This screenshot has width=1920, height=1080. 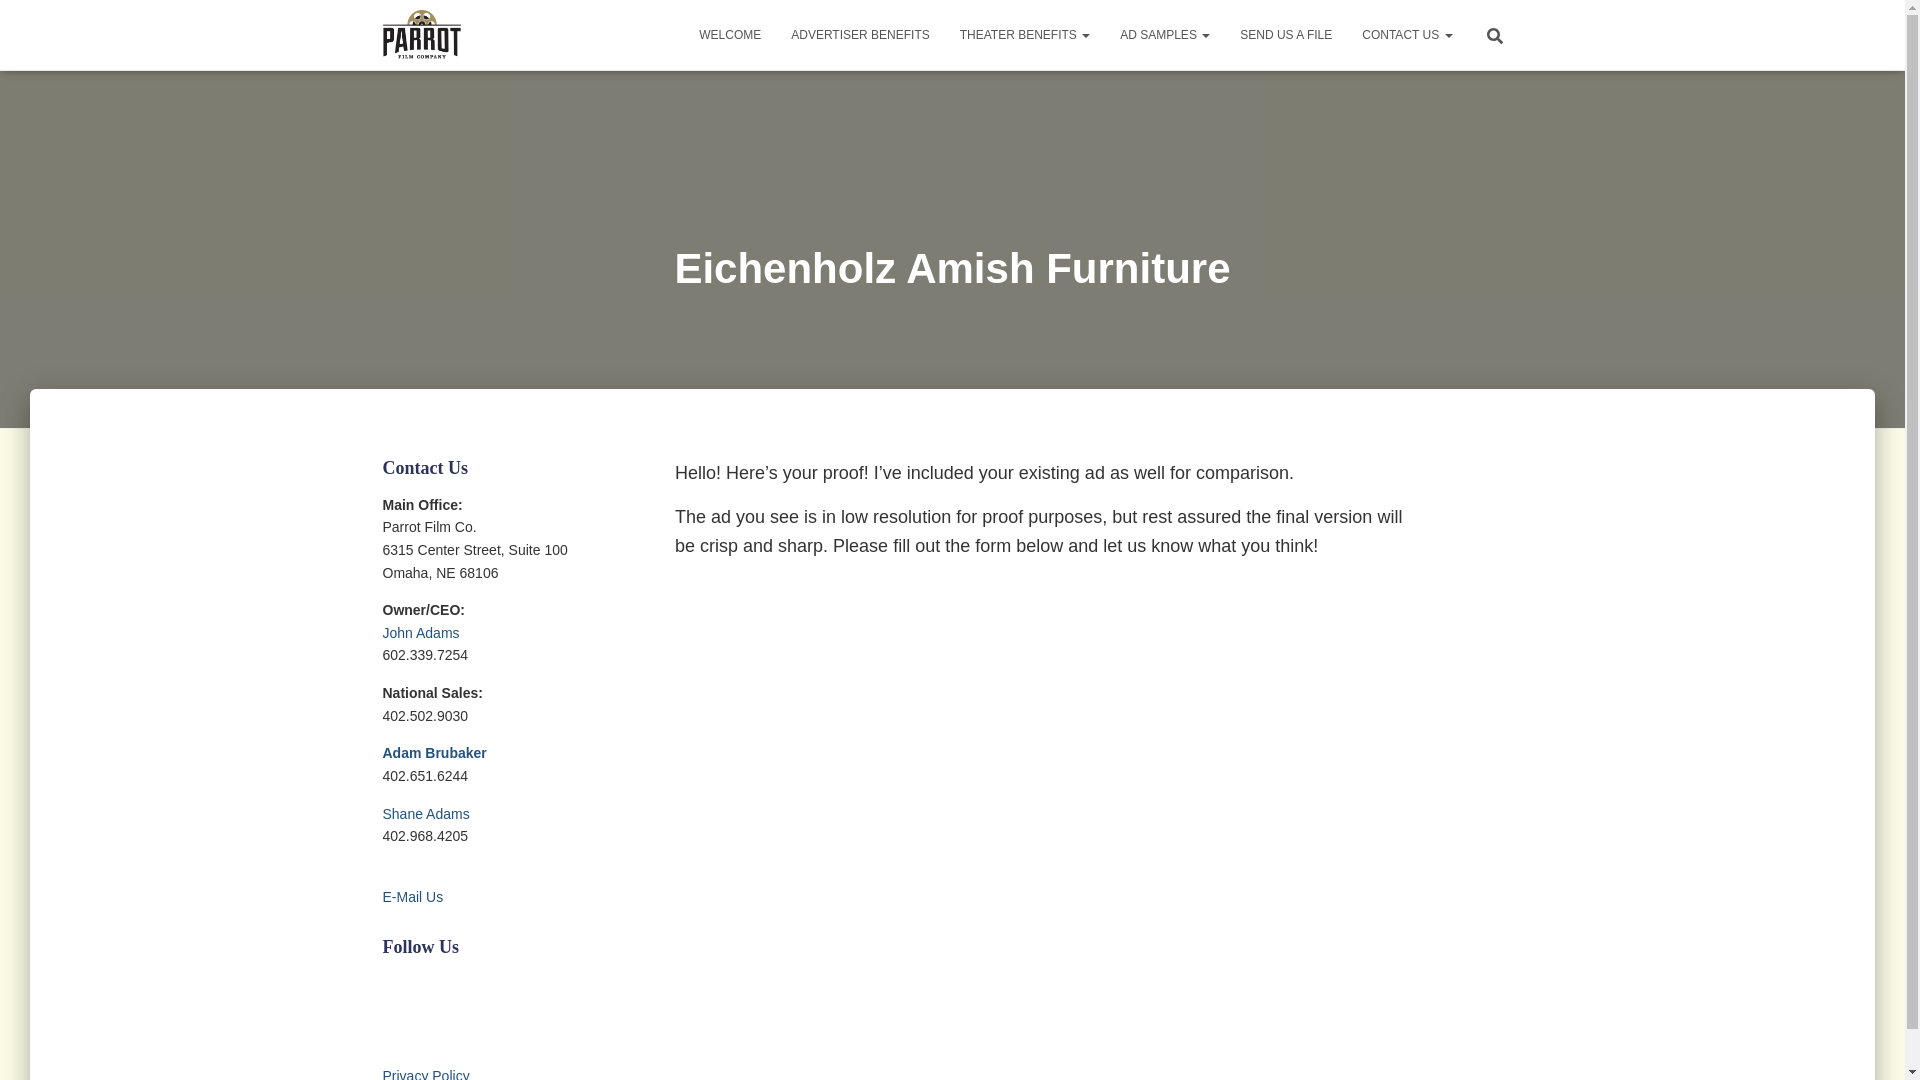 What do you see at coordinates (1286, 34) in the screenshot?
I see `Send Us a File` at bounding box center [1286, 34].